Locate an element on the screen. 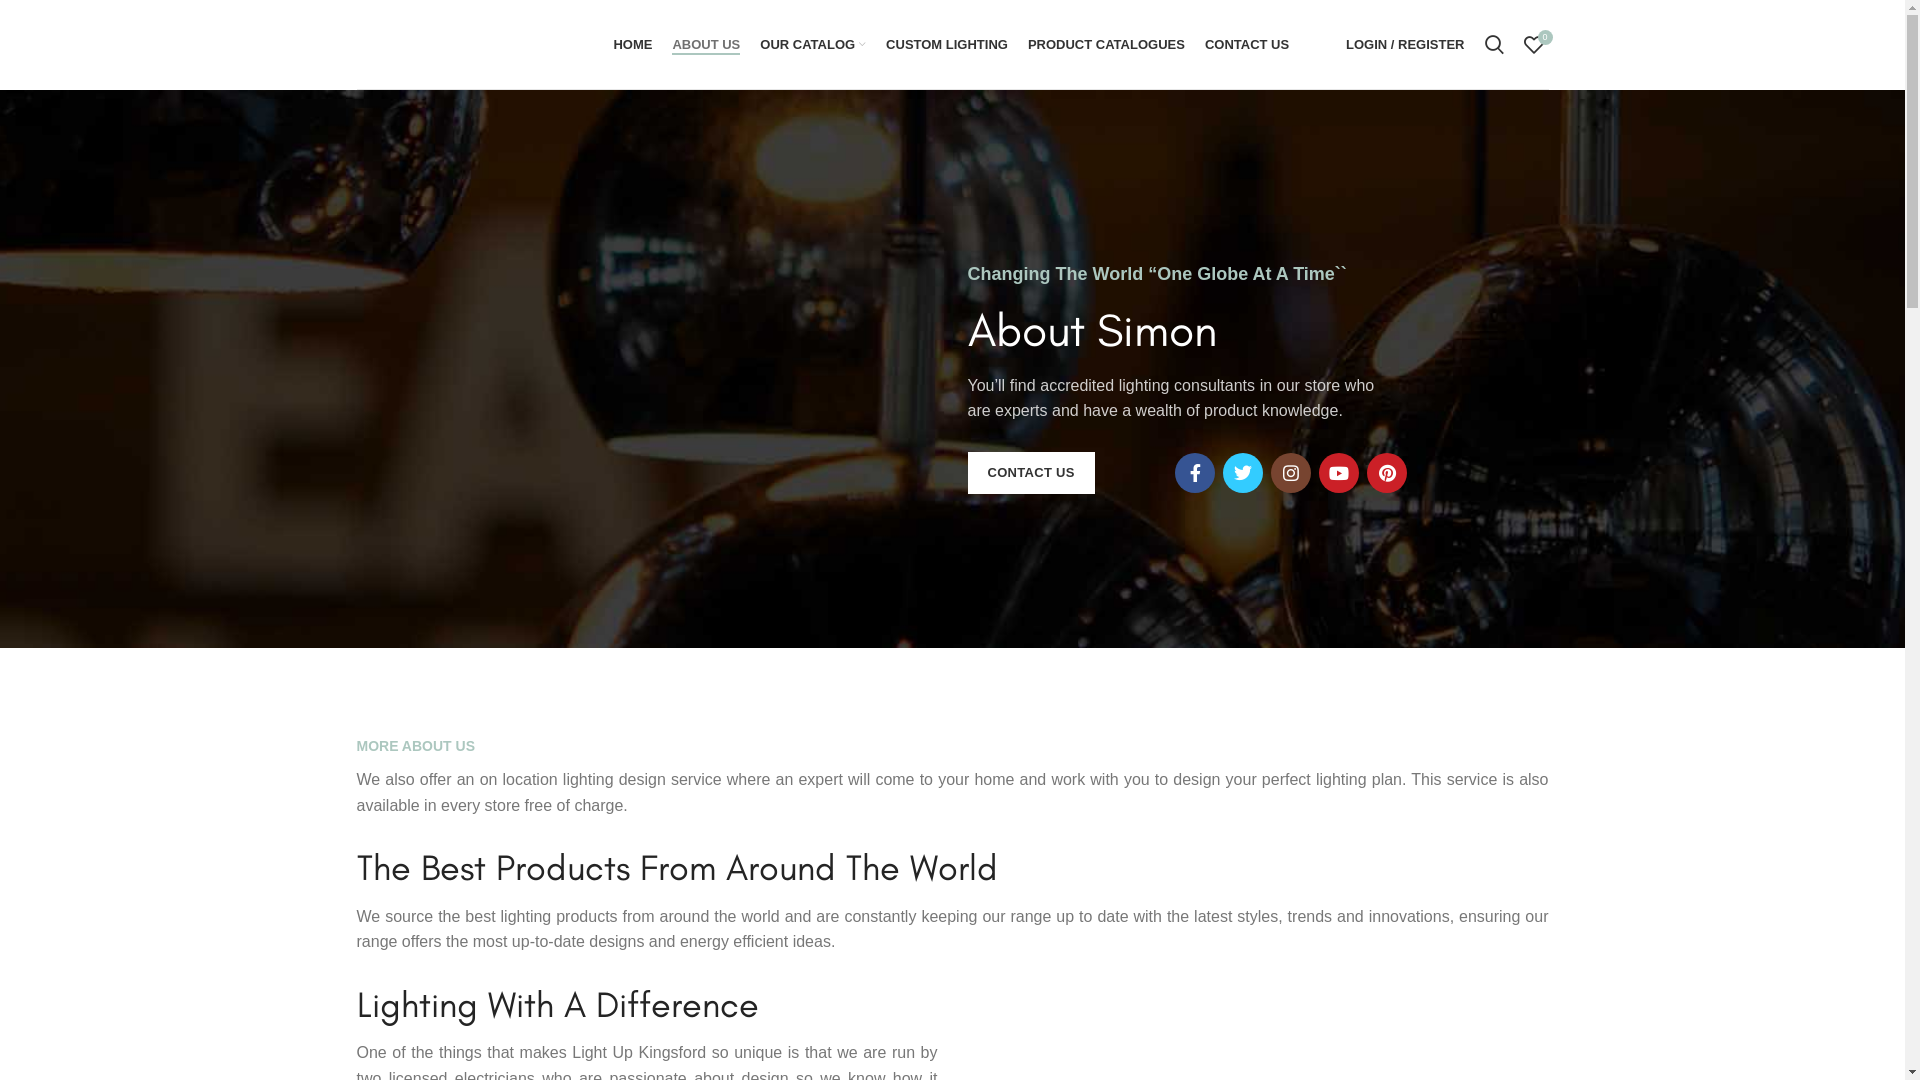  CONTACT US is located at coordinates (1247, 44).